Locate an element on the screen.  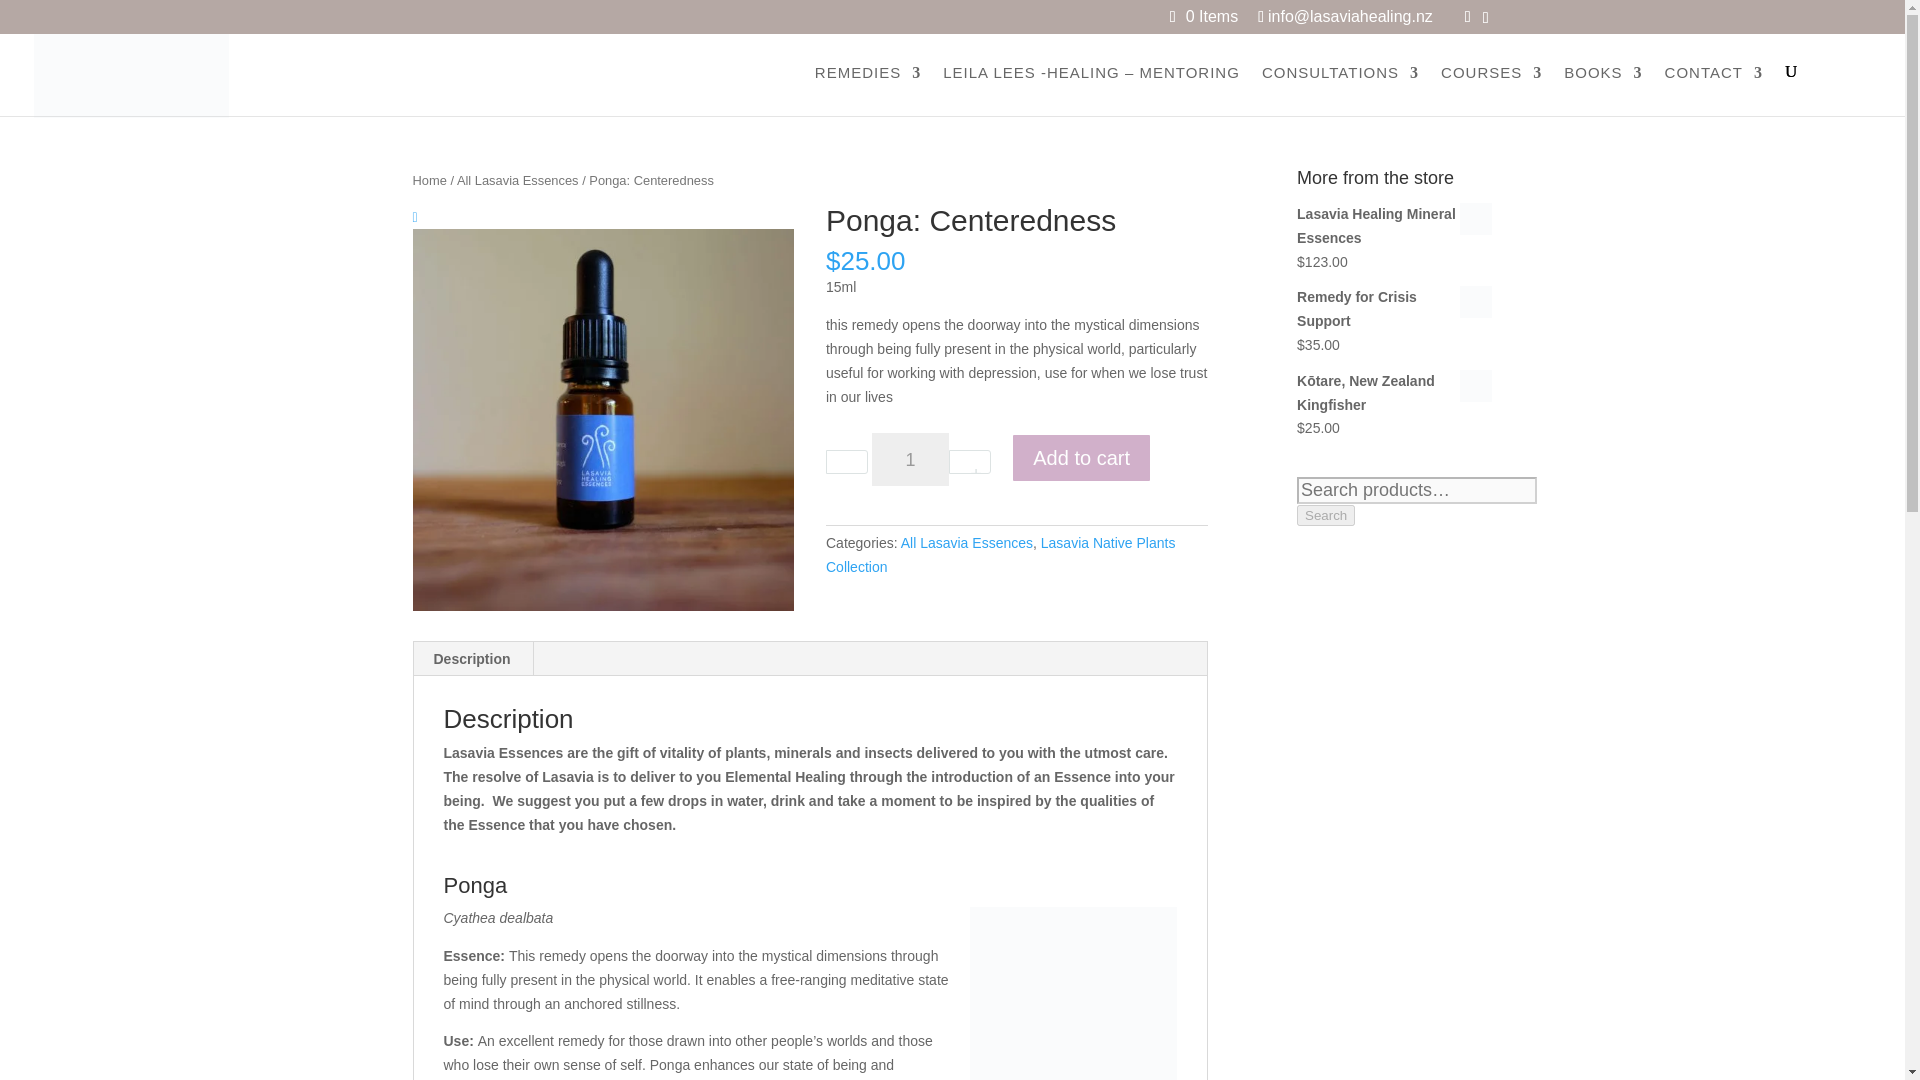
- is located at coordinates (846, 462).